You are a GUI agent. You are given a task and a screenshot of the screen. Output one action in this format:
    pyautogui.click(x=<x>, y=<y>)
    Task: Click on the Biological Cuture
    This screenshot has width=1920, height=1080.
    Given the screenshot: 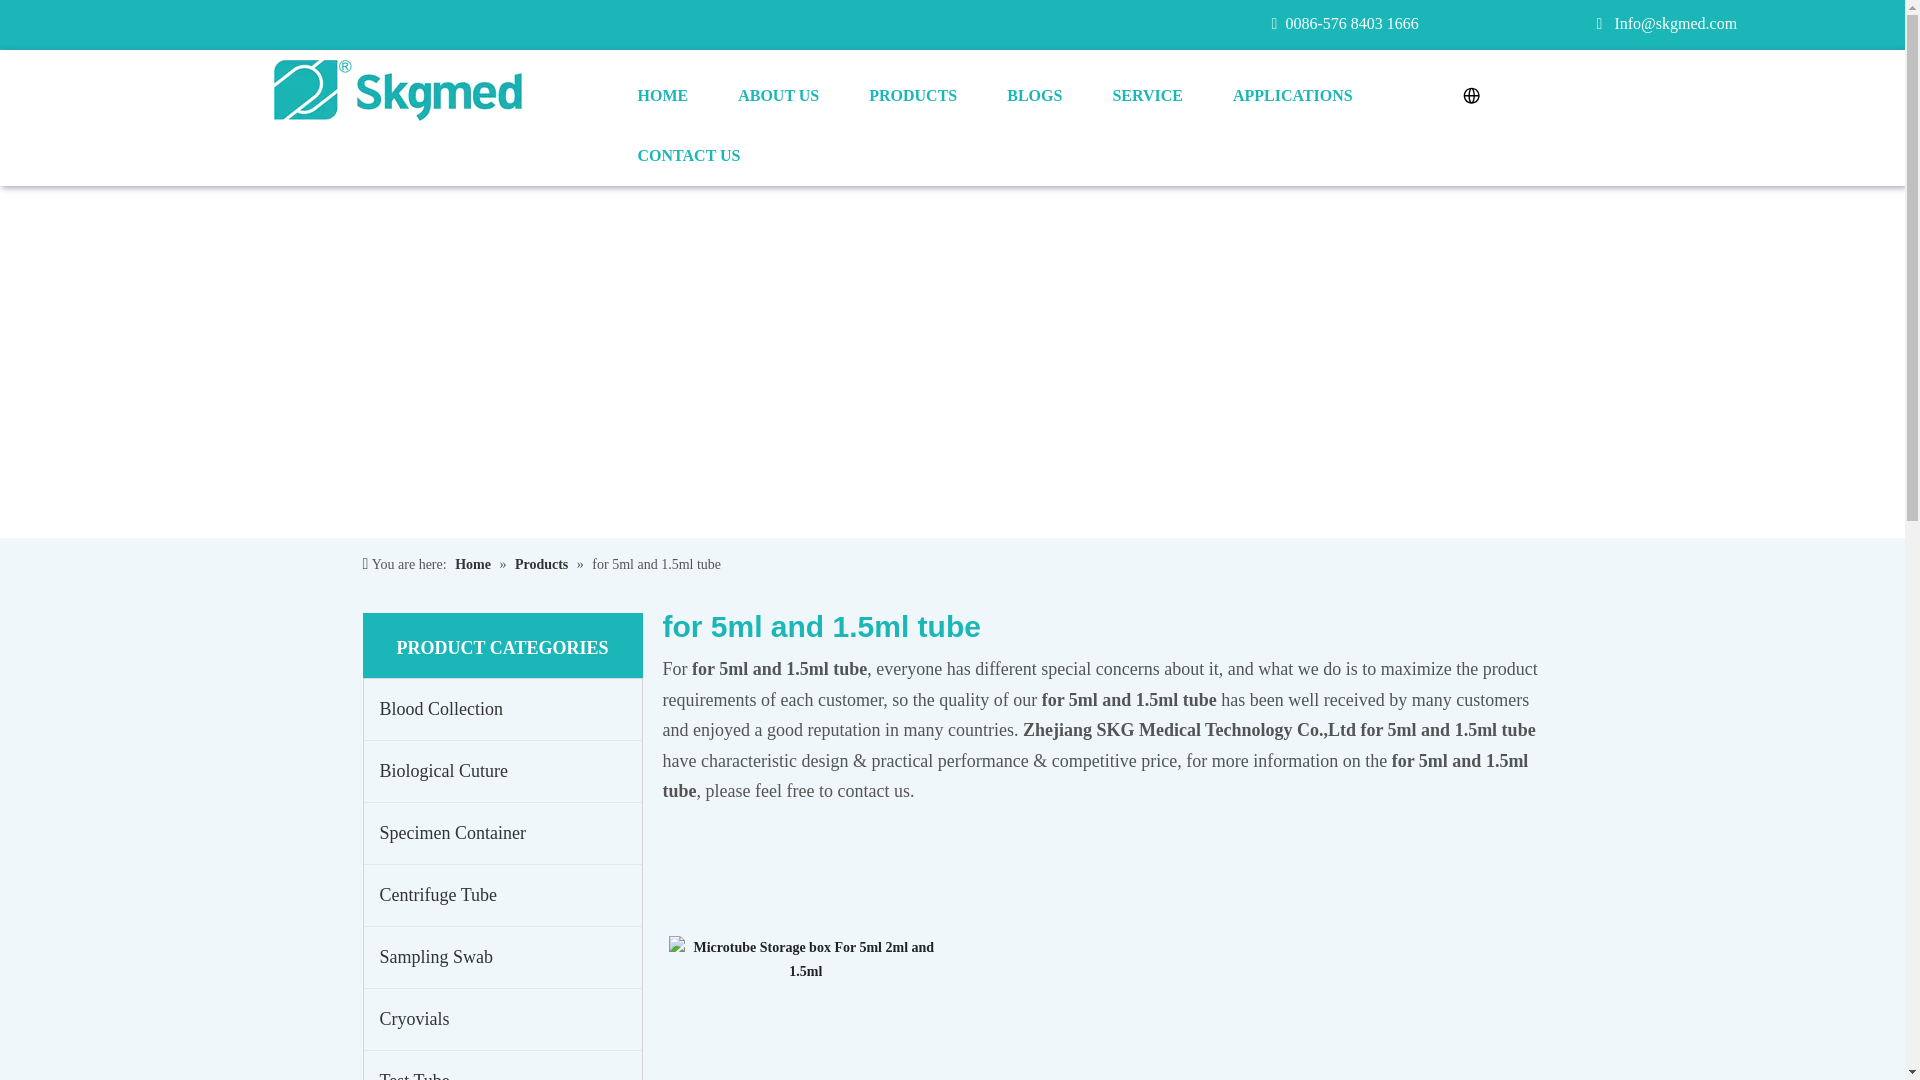 What is the action you would take?
    pyautogui.click(x=502, y=771)
    